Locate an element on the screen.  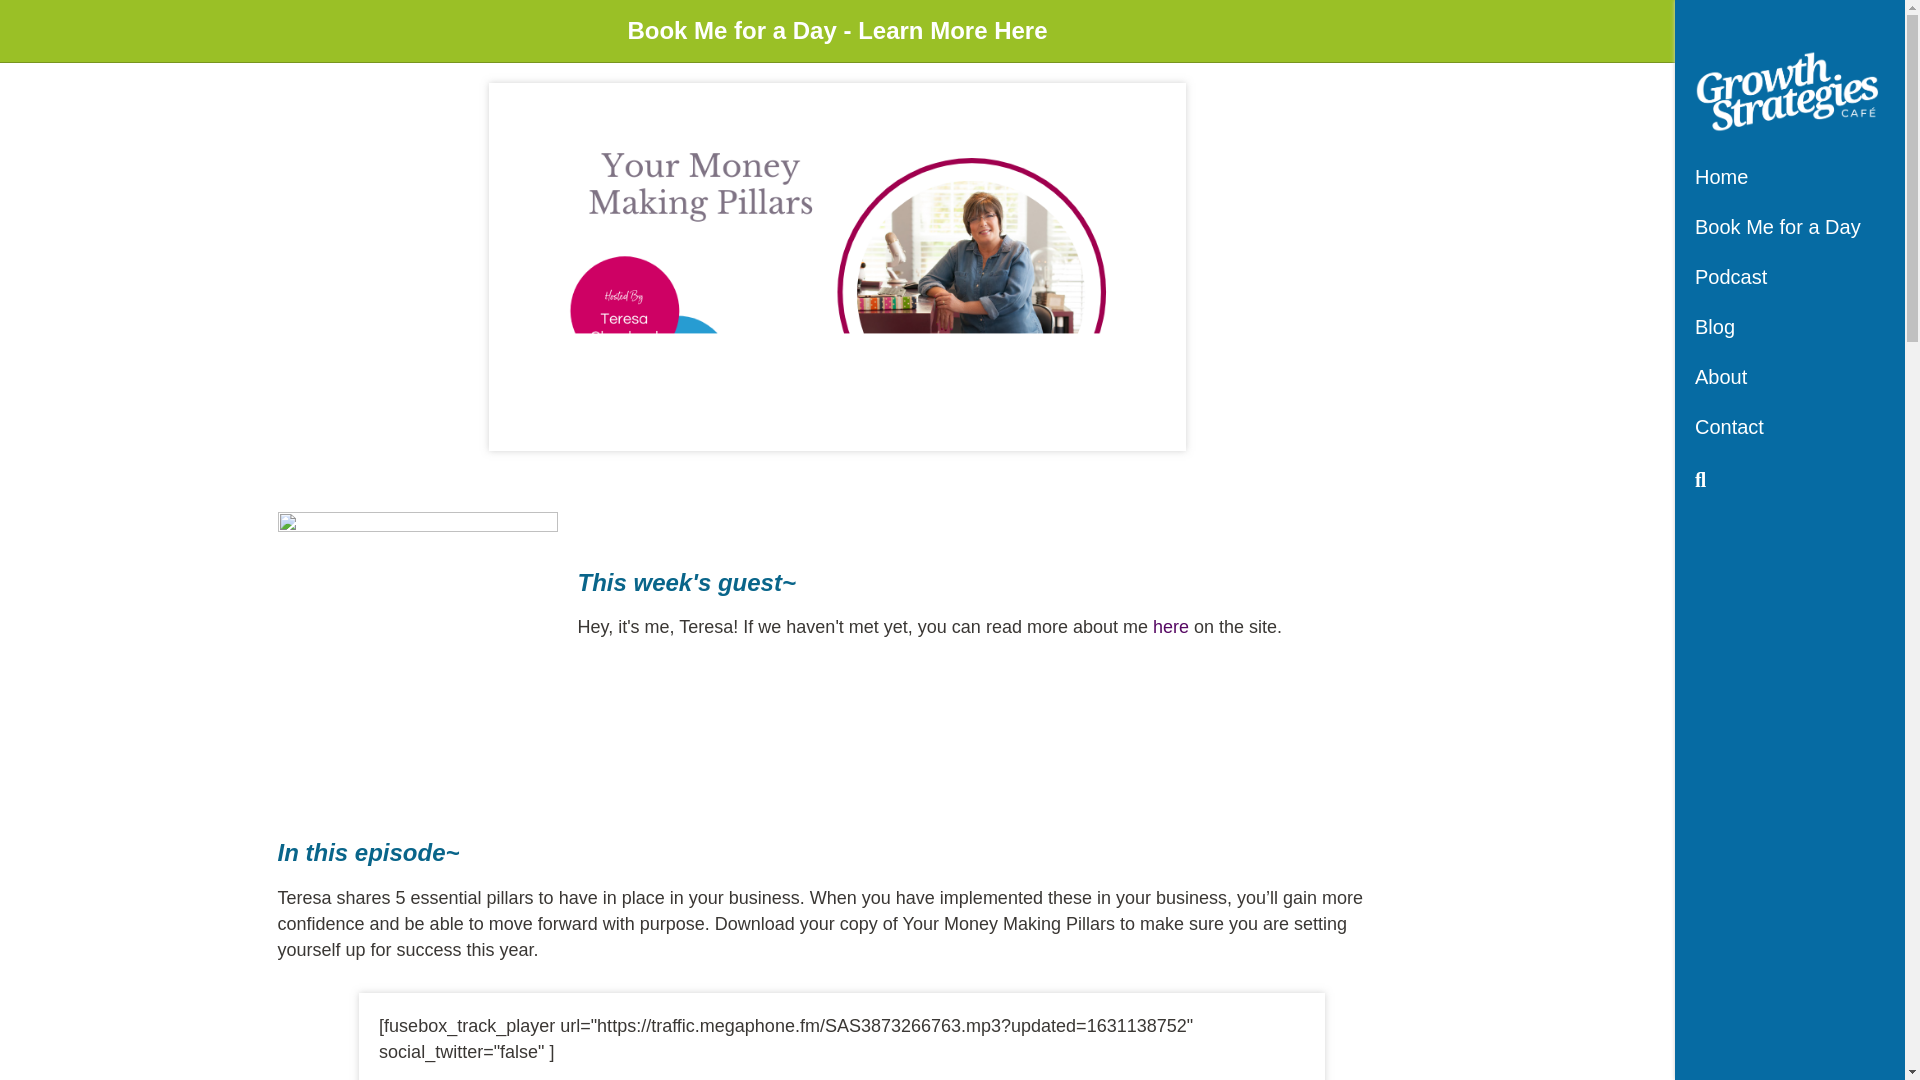
here is located at coordinates (1170, 626).